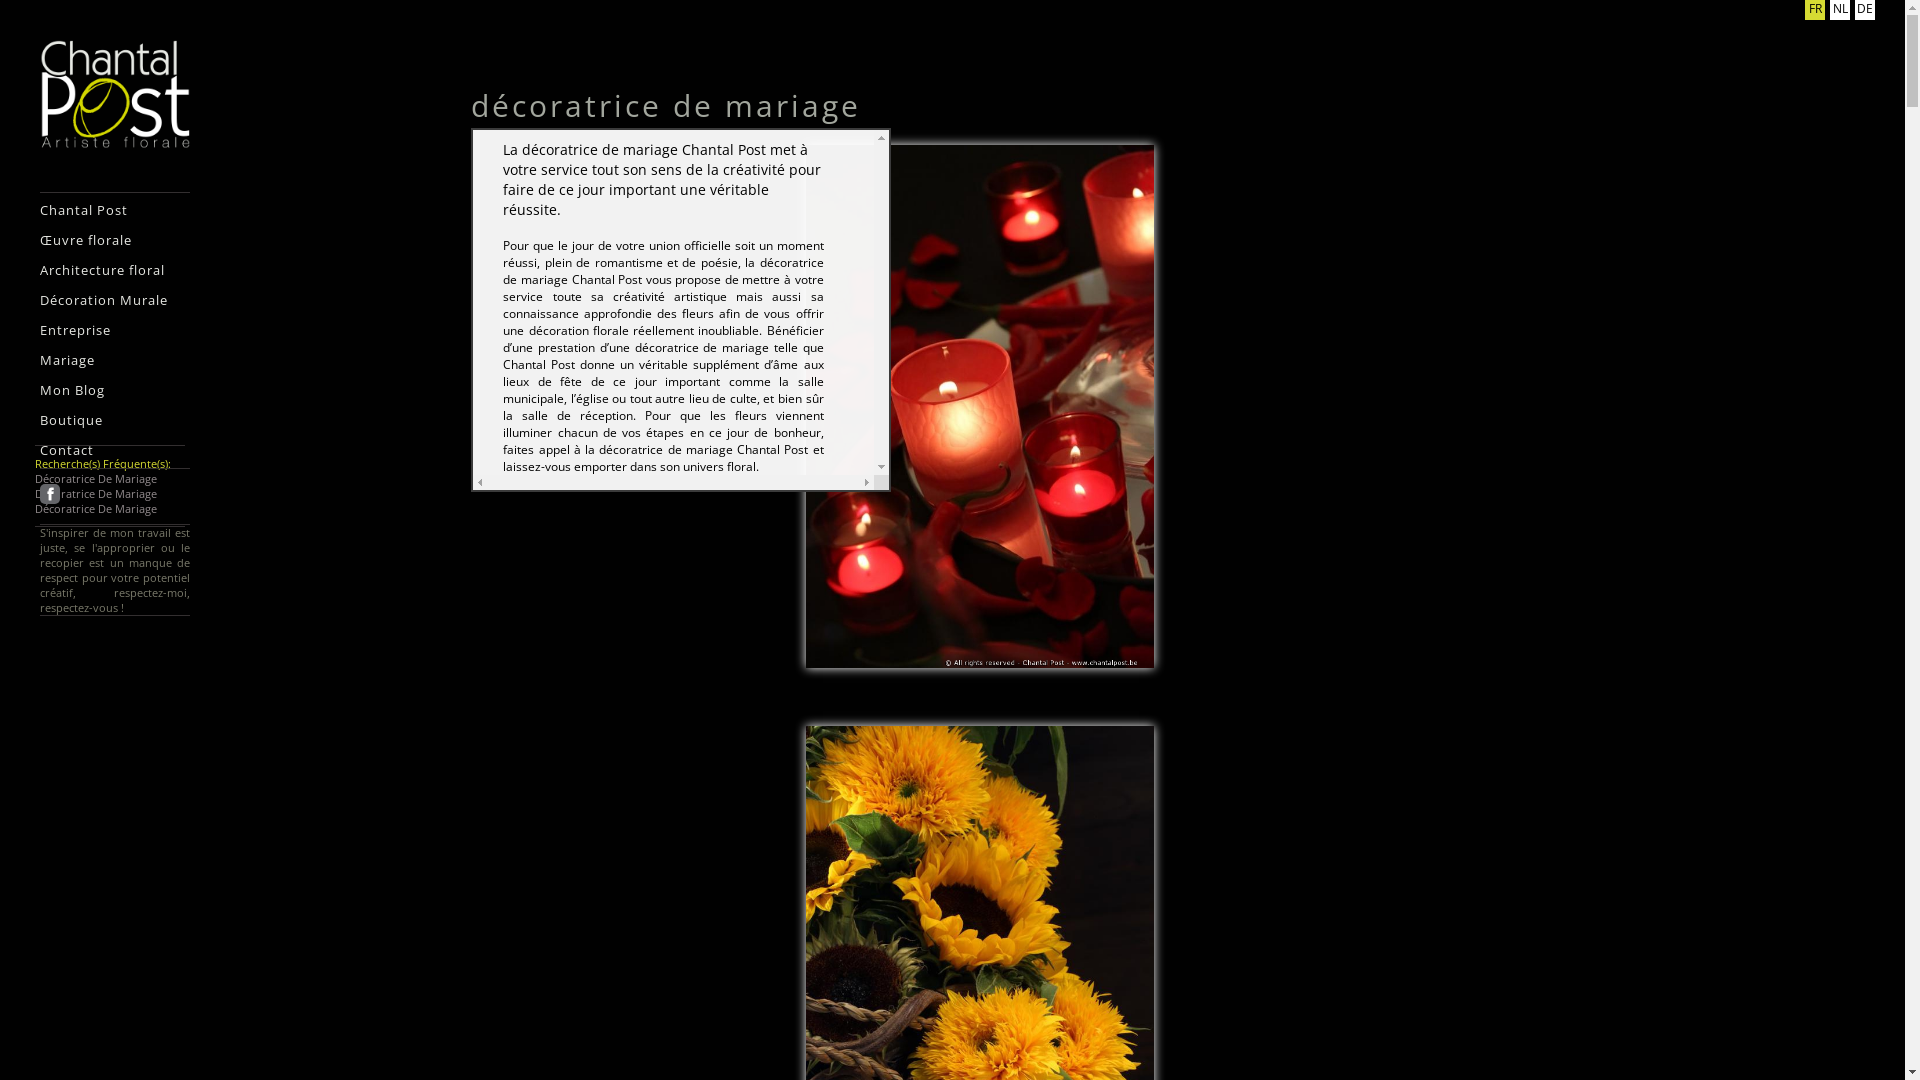 Image resolution: width=1920 pixels, height=1080 pixels. I want to click on DE, so click(1865, 10).